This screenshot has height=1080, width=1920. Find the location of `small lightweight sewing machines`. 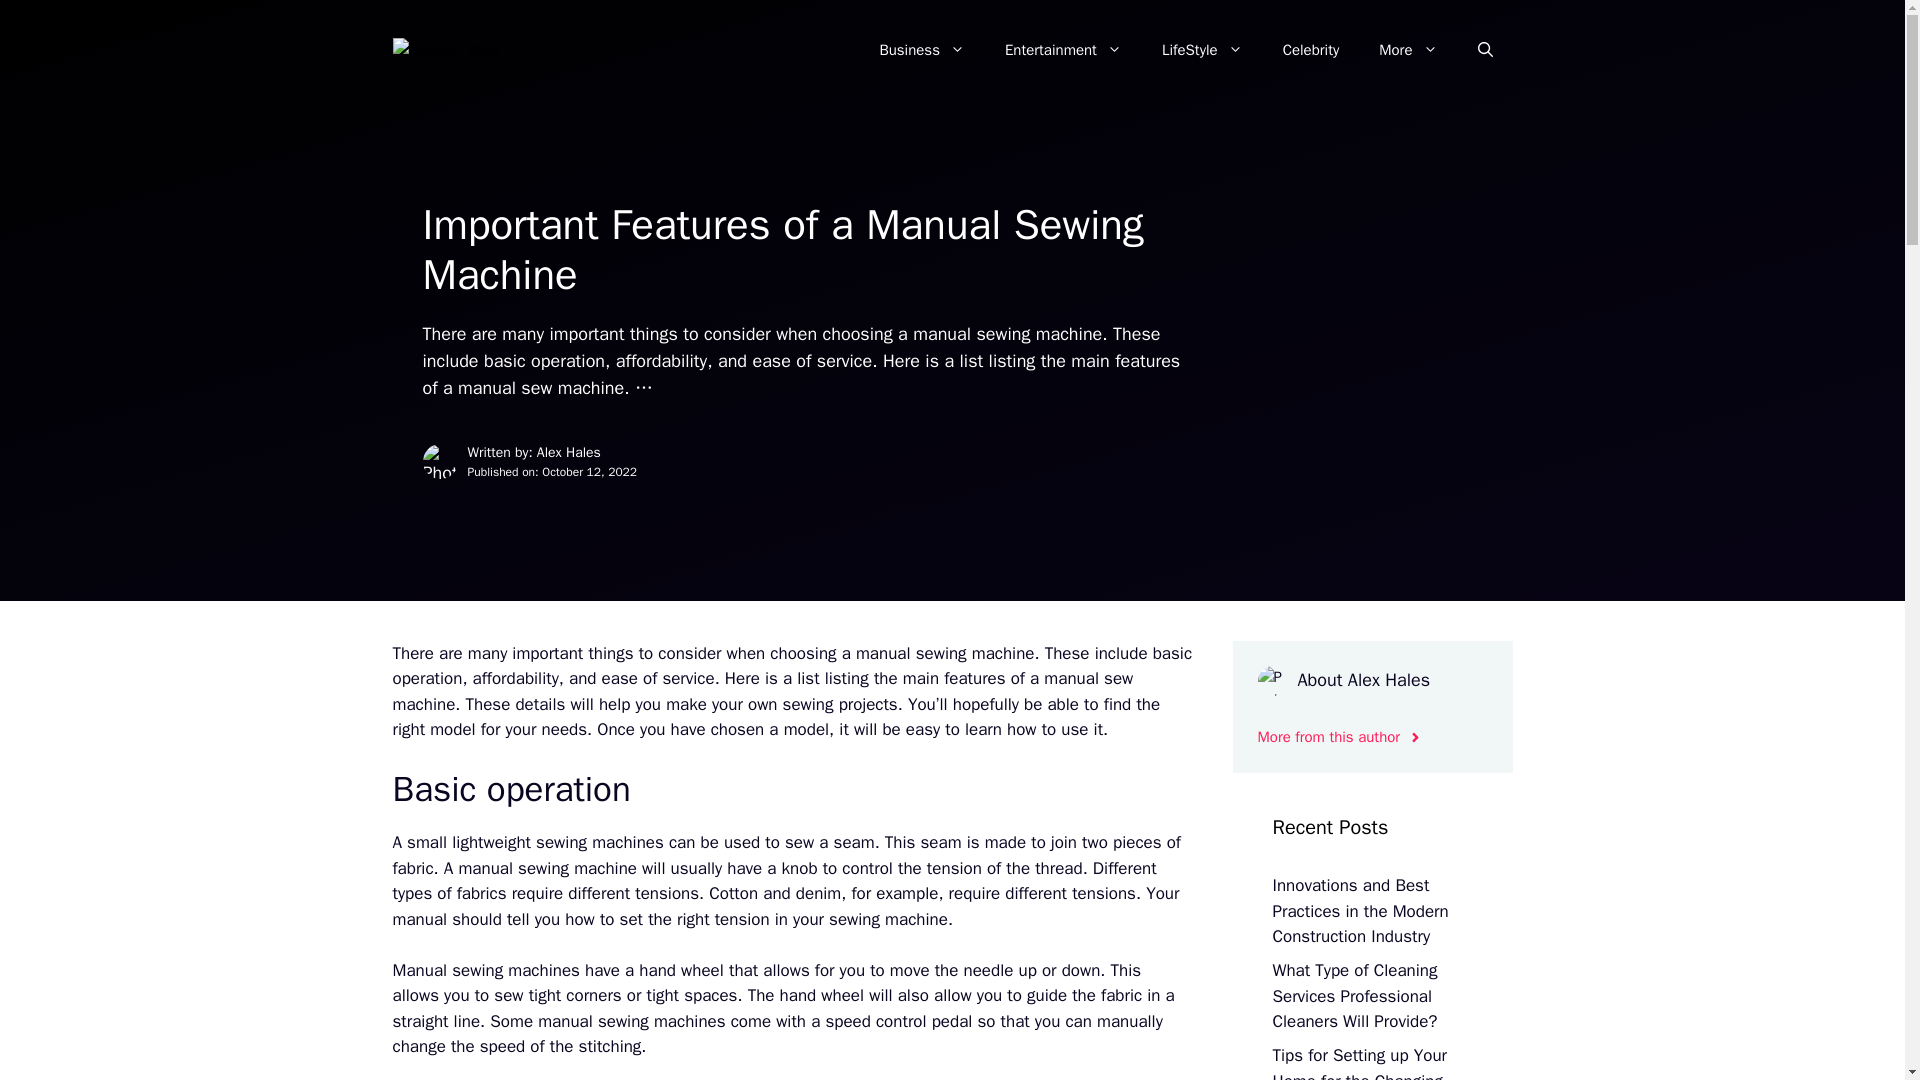

small lightweight sewing machines is located at coordinates (536, 842).